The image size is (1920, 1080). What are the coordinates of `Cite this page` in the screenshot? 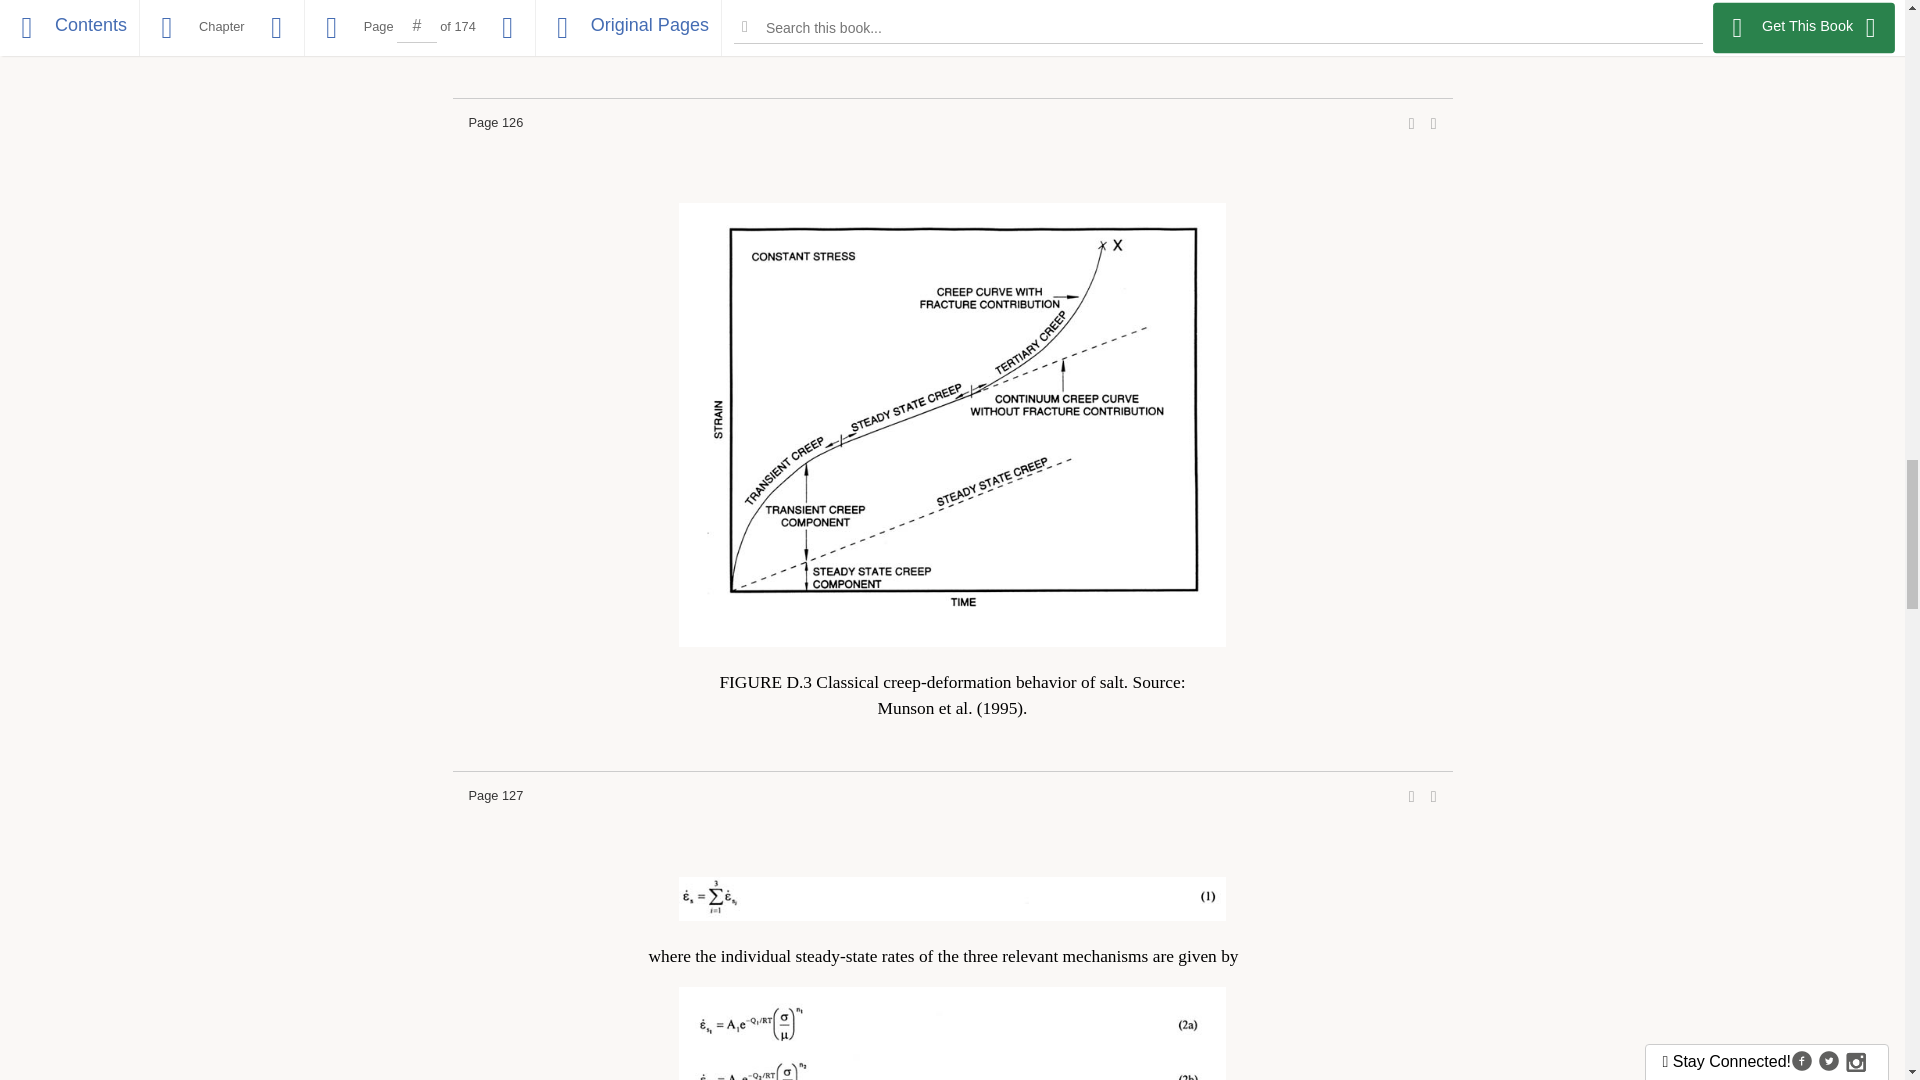 It's located at (1433, 123).